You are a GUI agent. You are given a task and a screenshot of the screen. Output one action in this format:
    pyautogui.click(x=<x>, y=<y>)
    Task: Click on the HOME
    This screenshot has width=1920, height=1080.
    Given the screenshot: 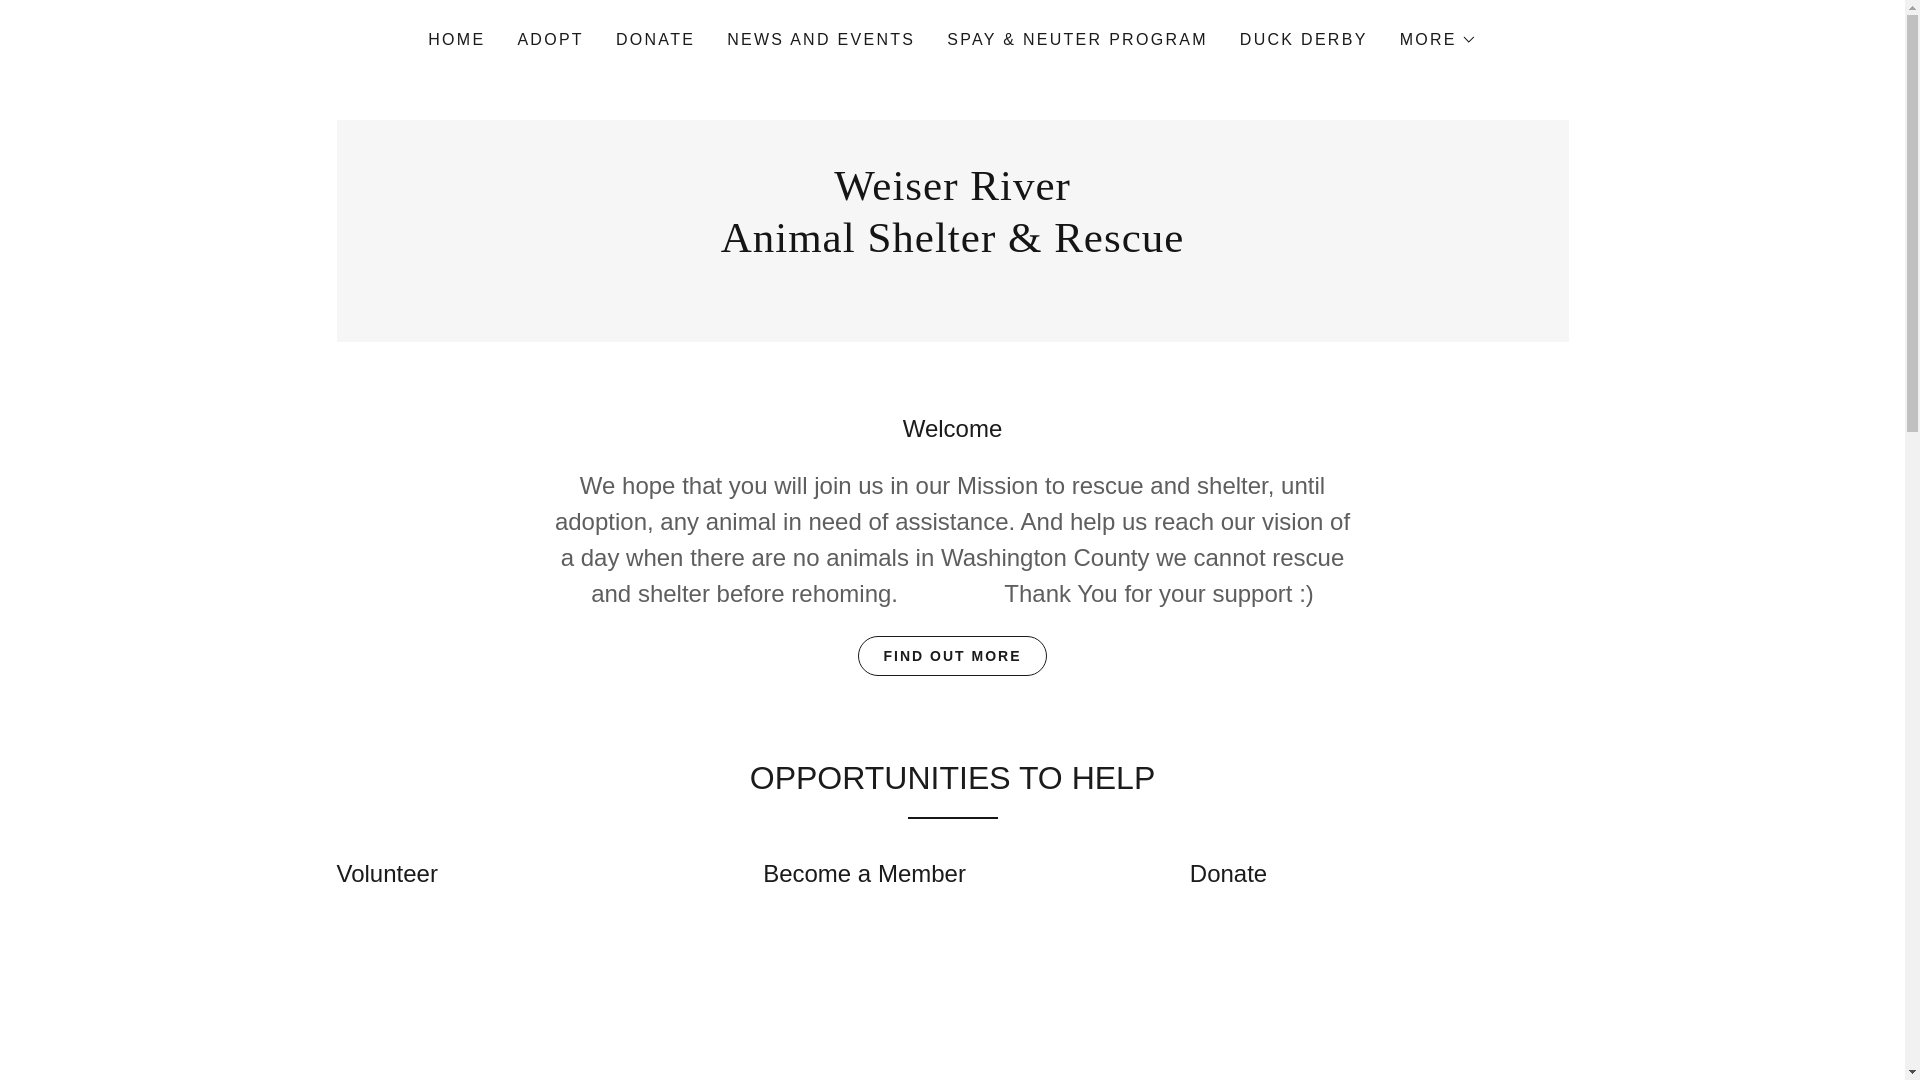 What is the action you would take?
    pyautogui.click(x=456, y=40)
    